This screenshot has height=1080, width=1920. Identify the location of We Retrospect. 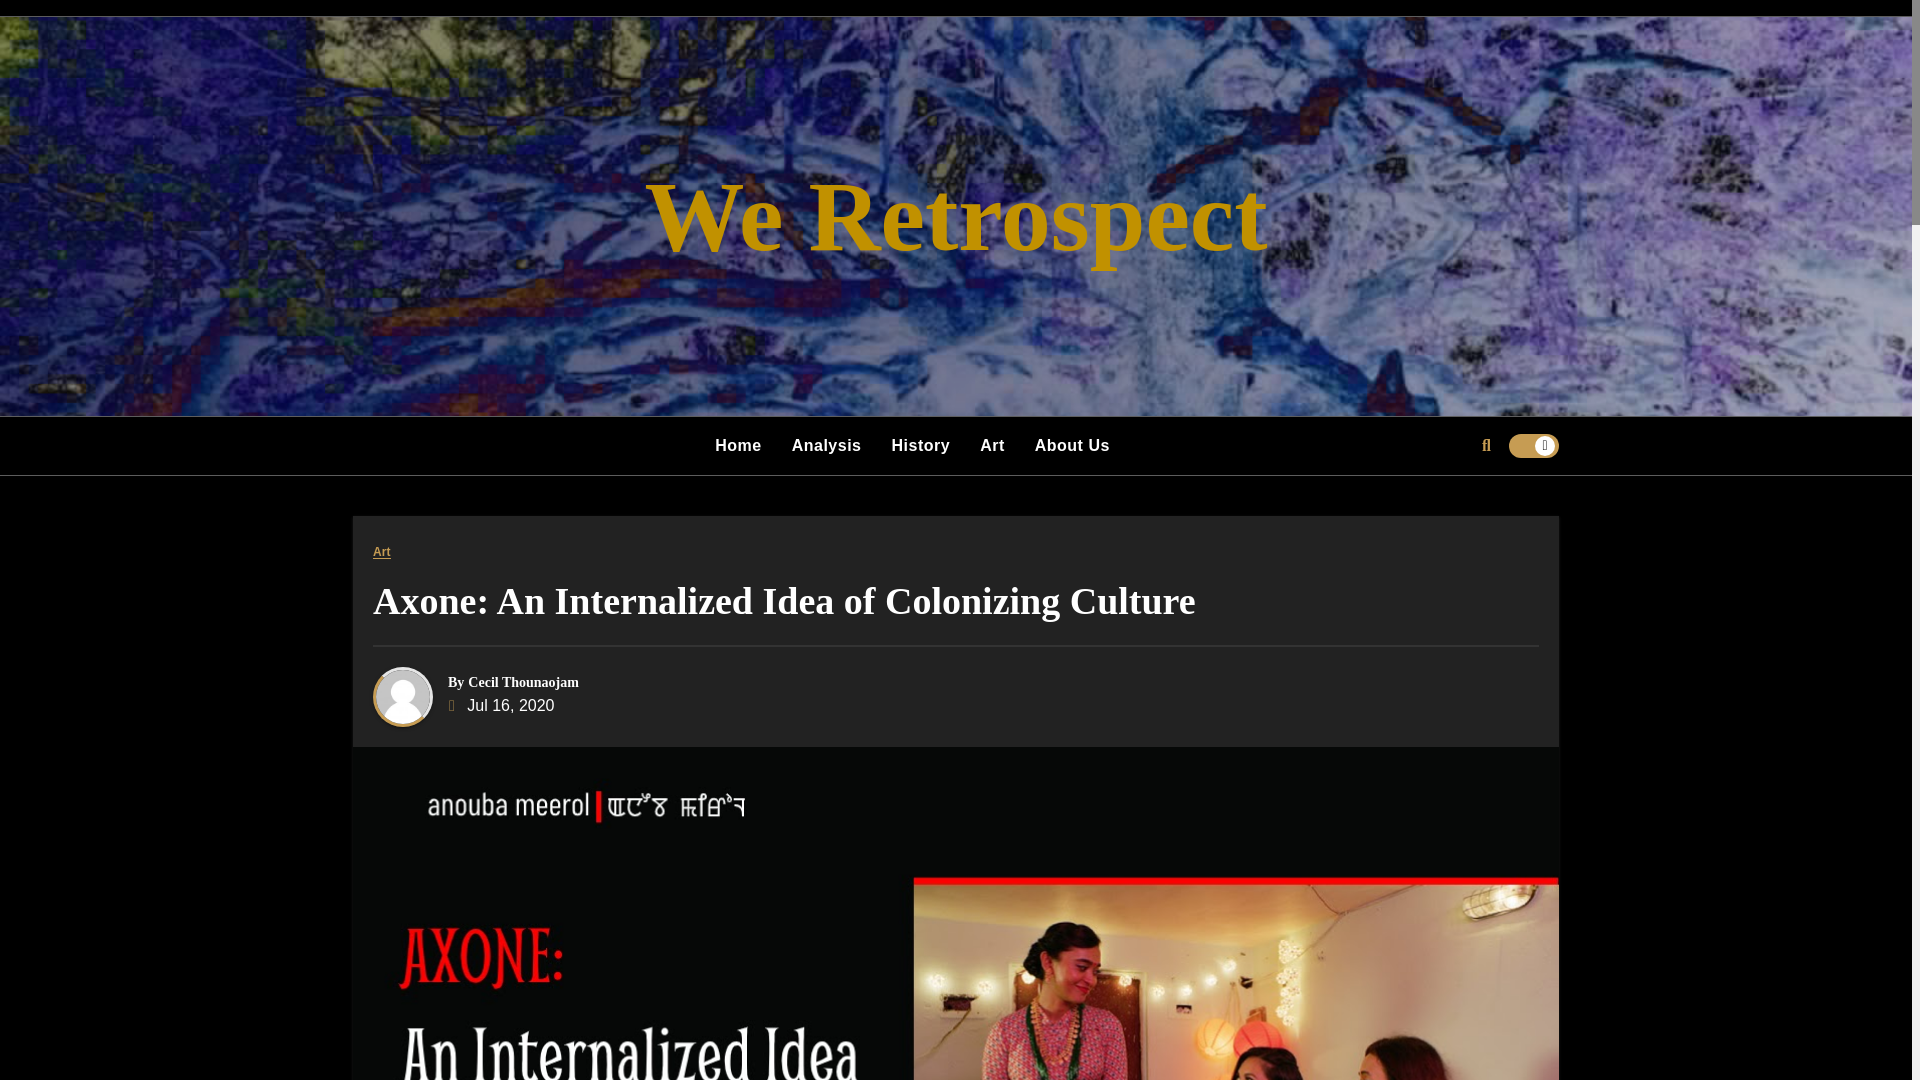
(956, 215).